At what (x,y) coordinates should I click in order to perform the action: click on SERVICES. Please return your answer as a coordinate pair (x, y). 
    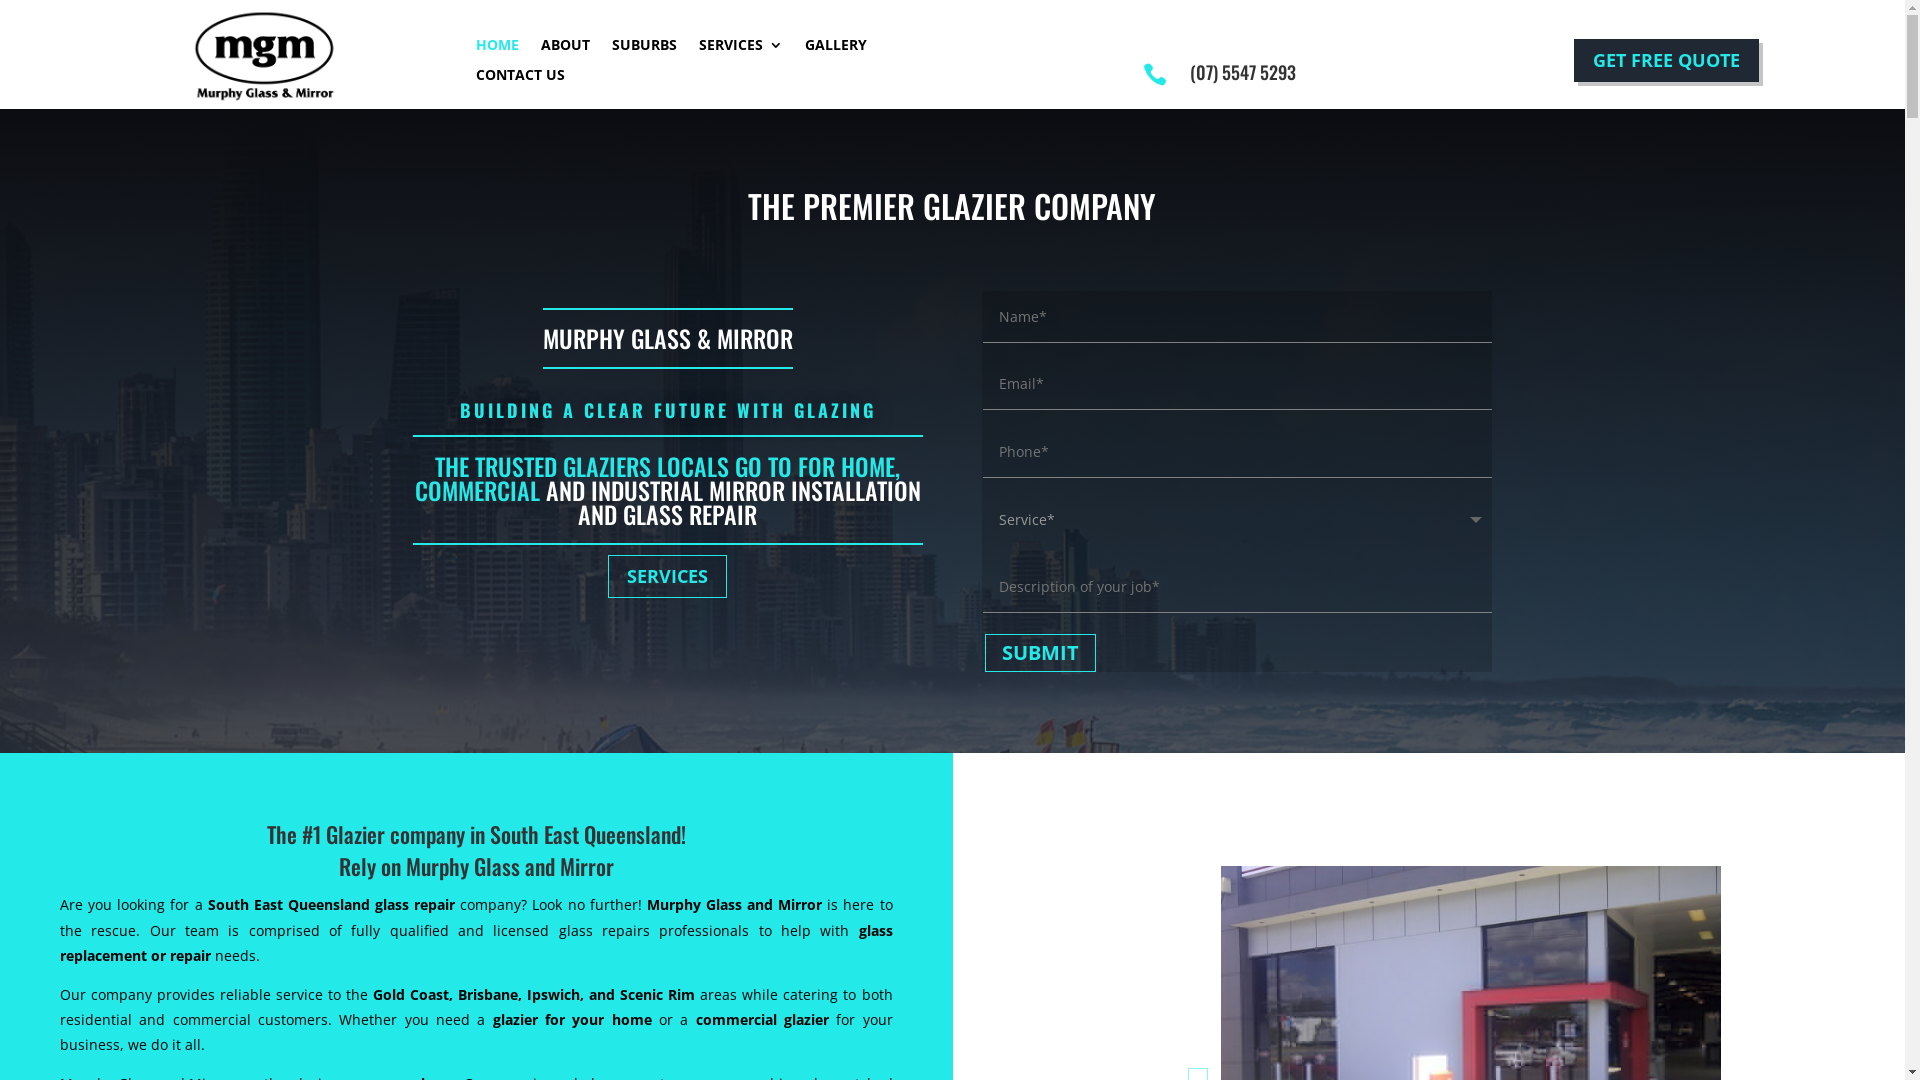
    Looking at the image, I should click on (741, 49).